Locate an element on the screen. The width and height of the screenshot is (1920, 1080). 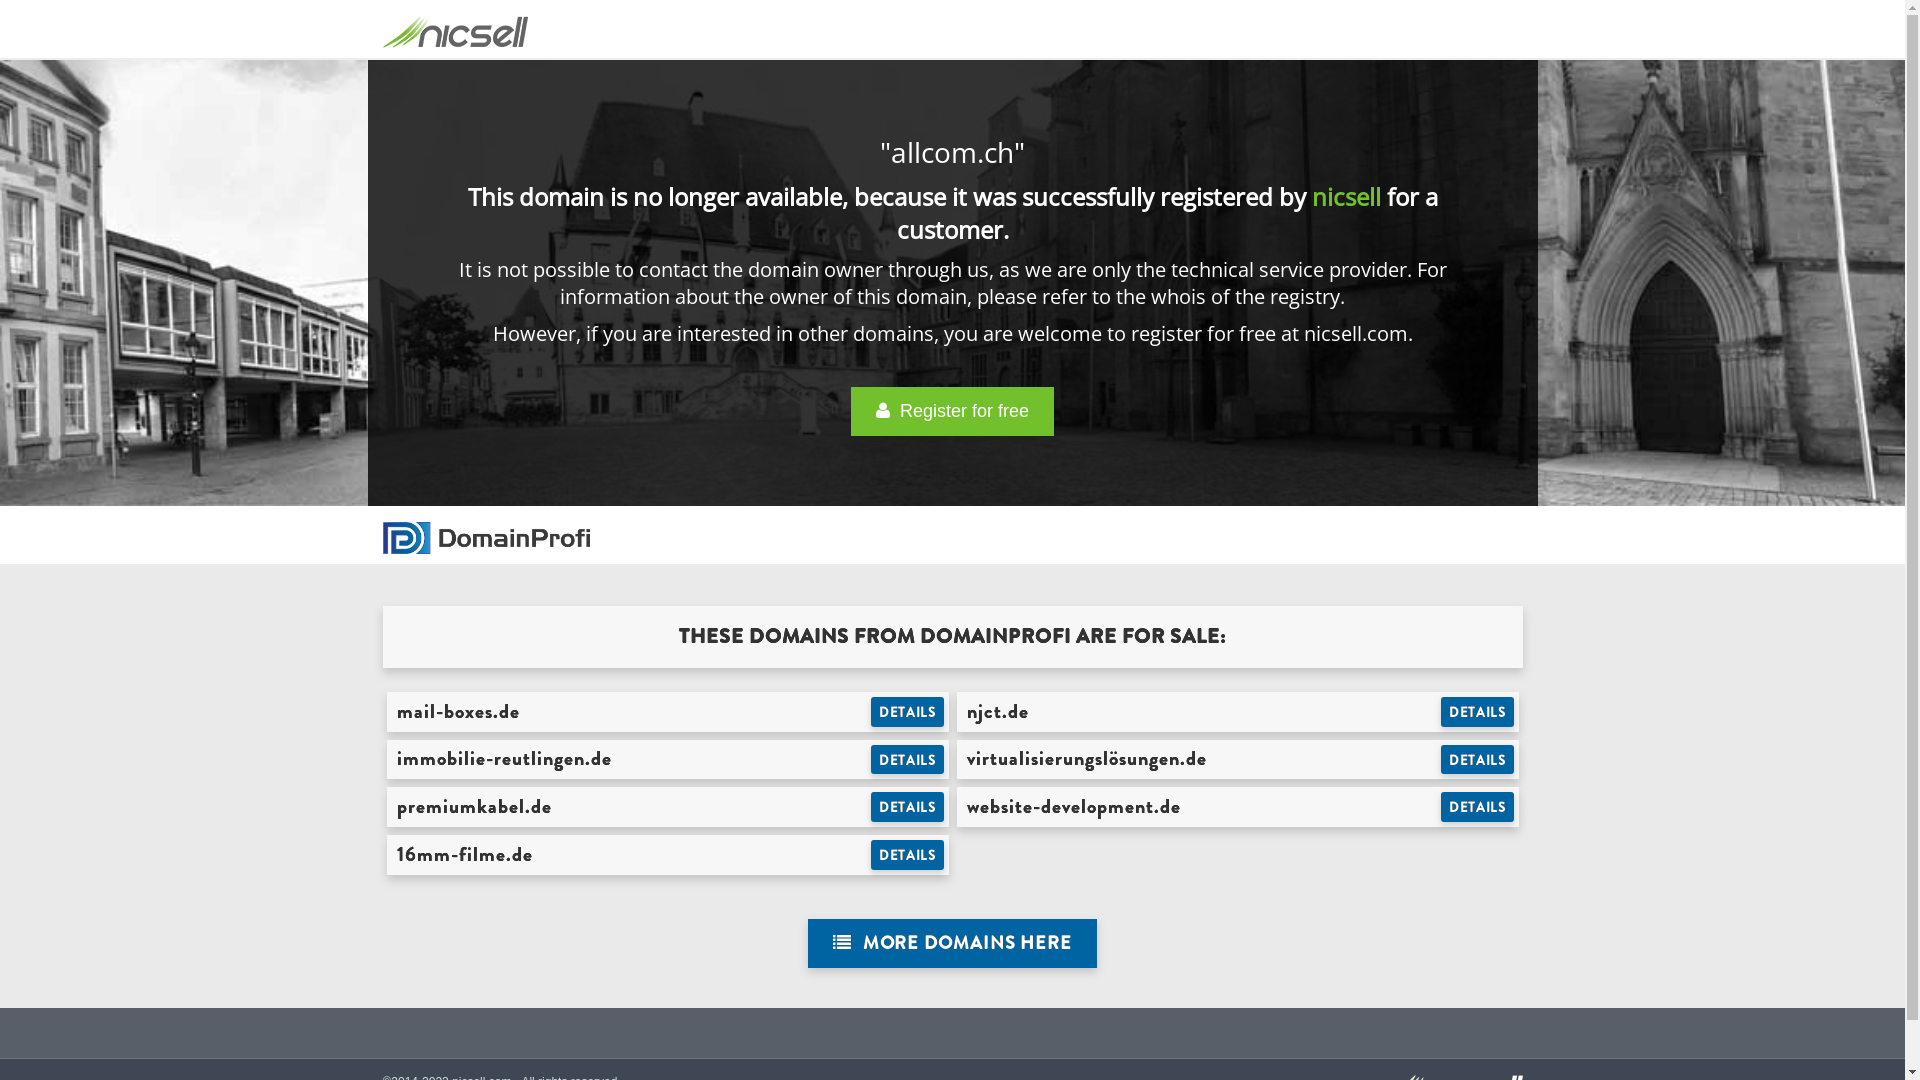
  Register for free is located at coordinates (952, 412).